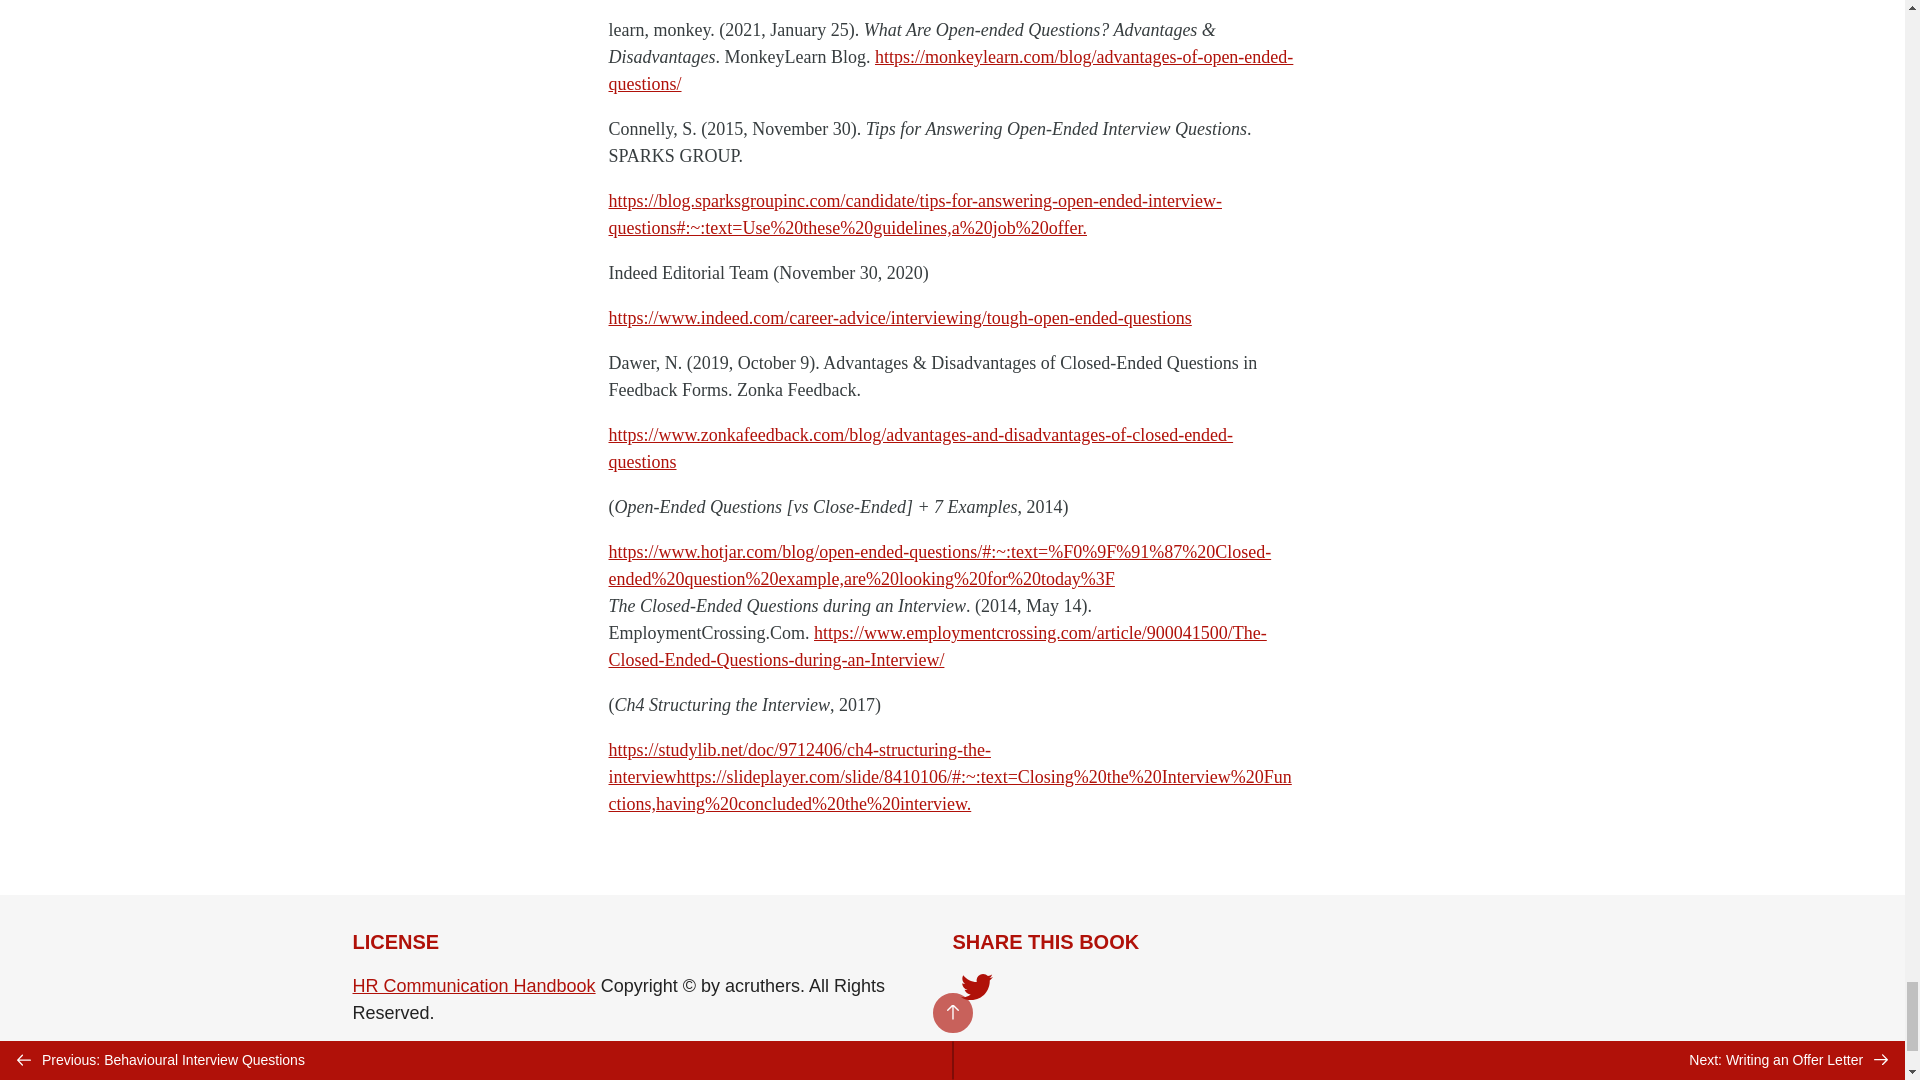  What do you see at coordinates (976, 989) in the screenshot?
I see `Share on Twitter` at bounding box center [976, 989].